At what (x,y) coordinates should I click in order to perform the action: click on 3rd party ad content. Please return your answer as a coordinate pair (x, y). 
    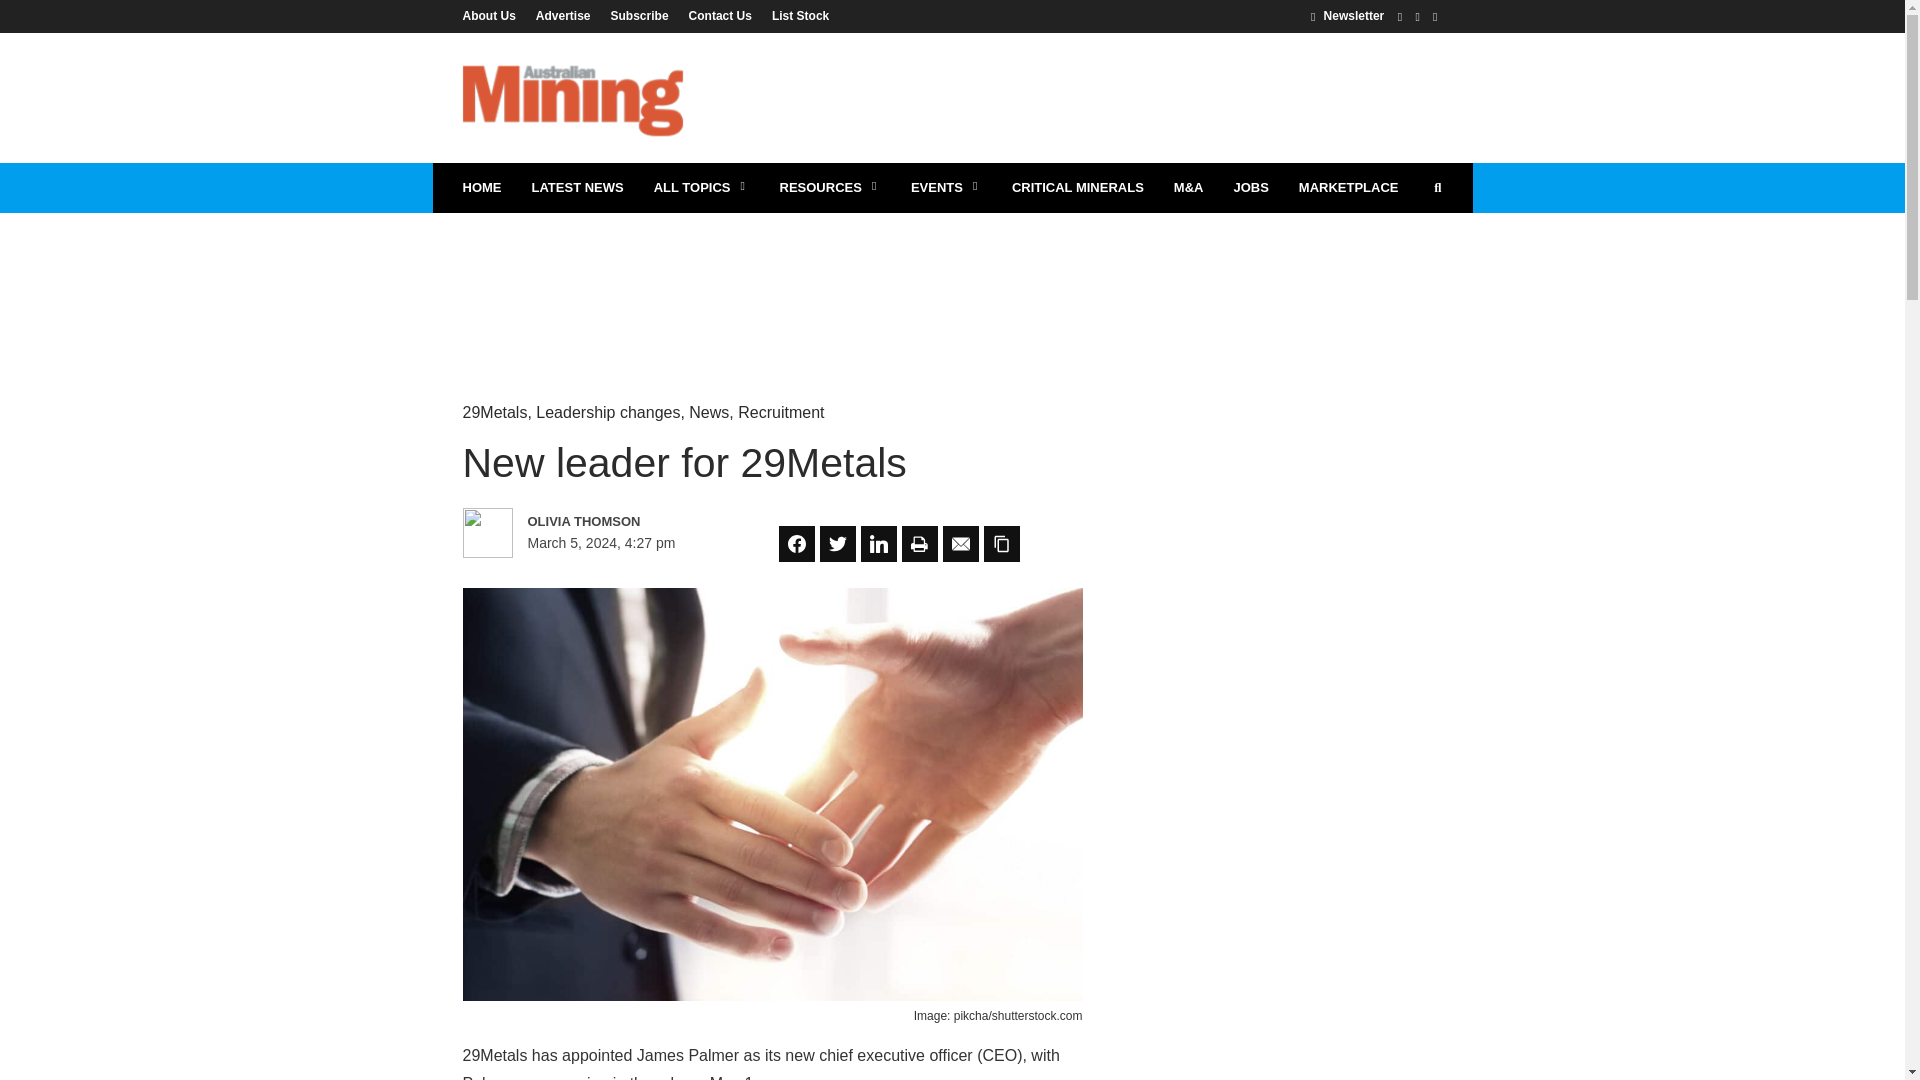
    Looking at the image, I should click on (1078, 97).